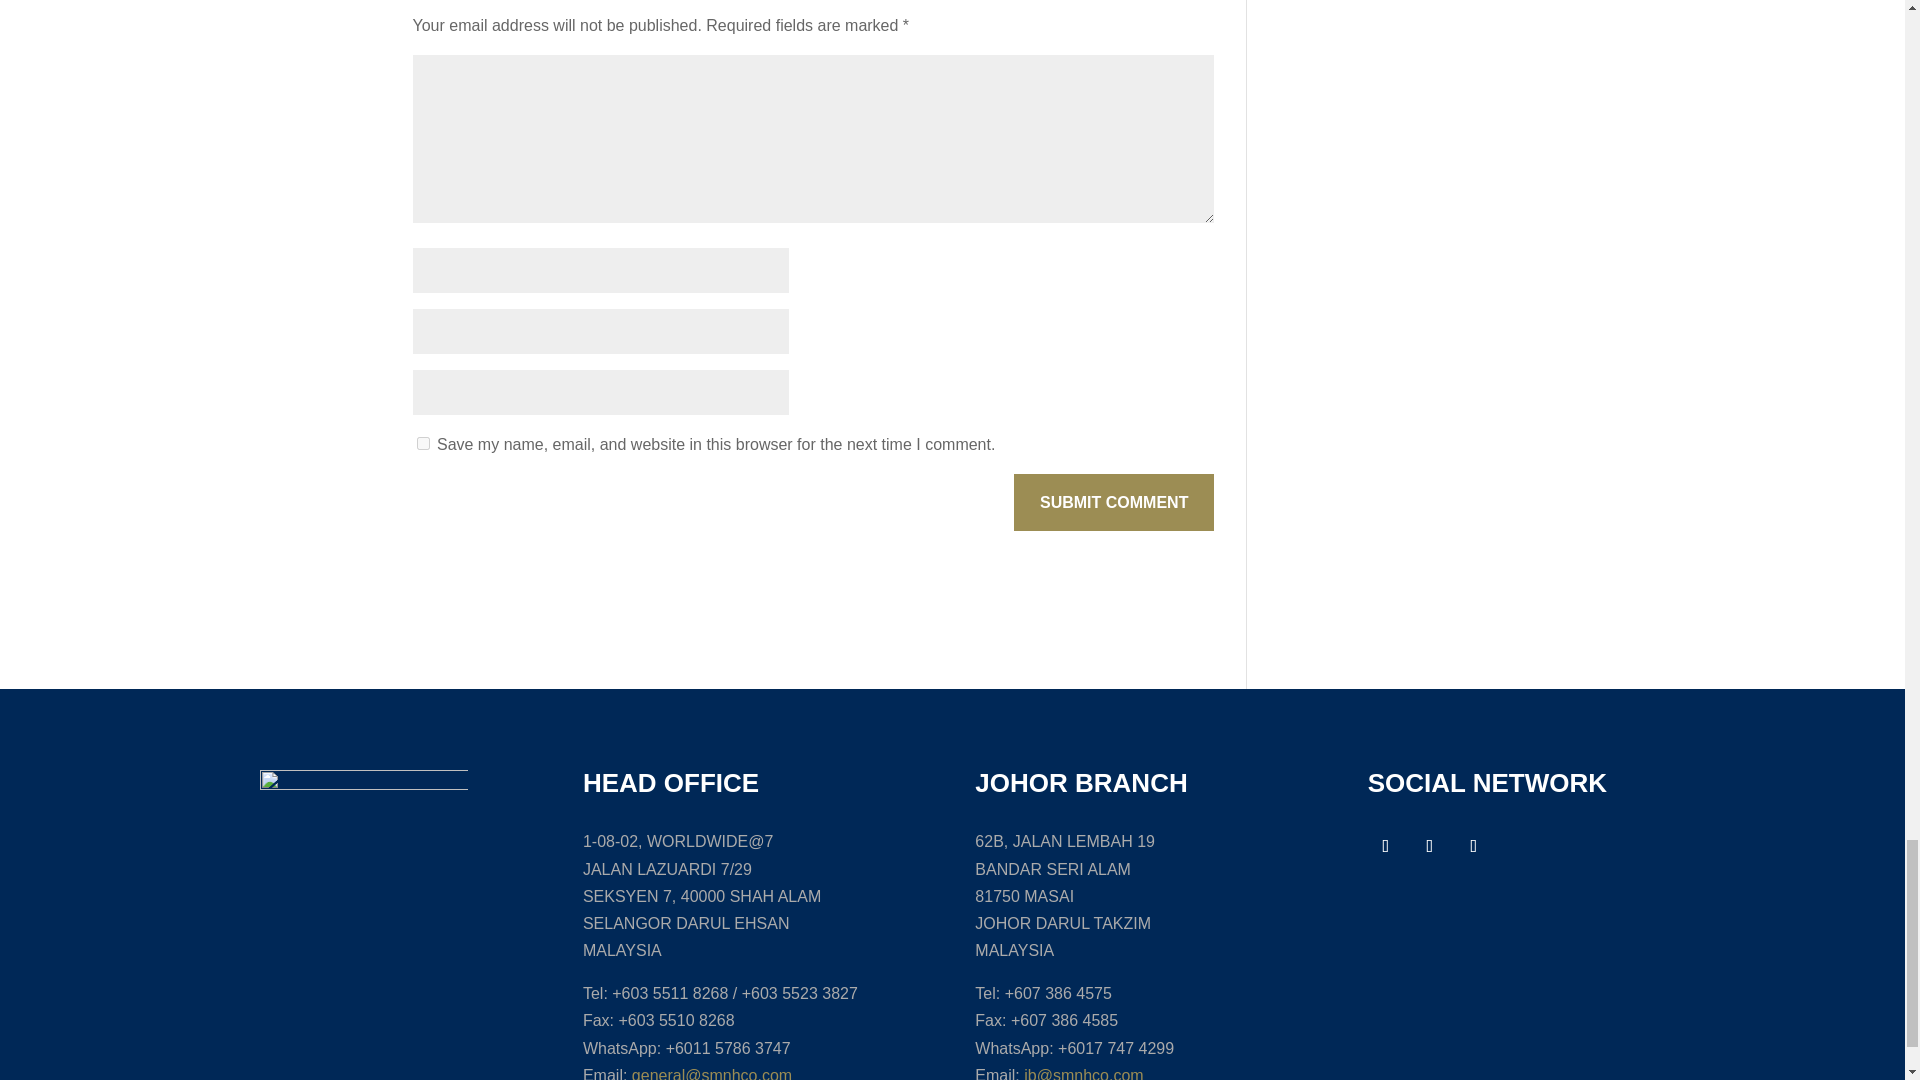  What do you see at coordinates (1429, 846) in the screenshot?
I see `Follow on Twitter` at bounding box center [1429, 846].